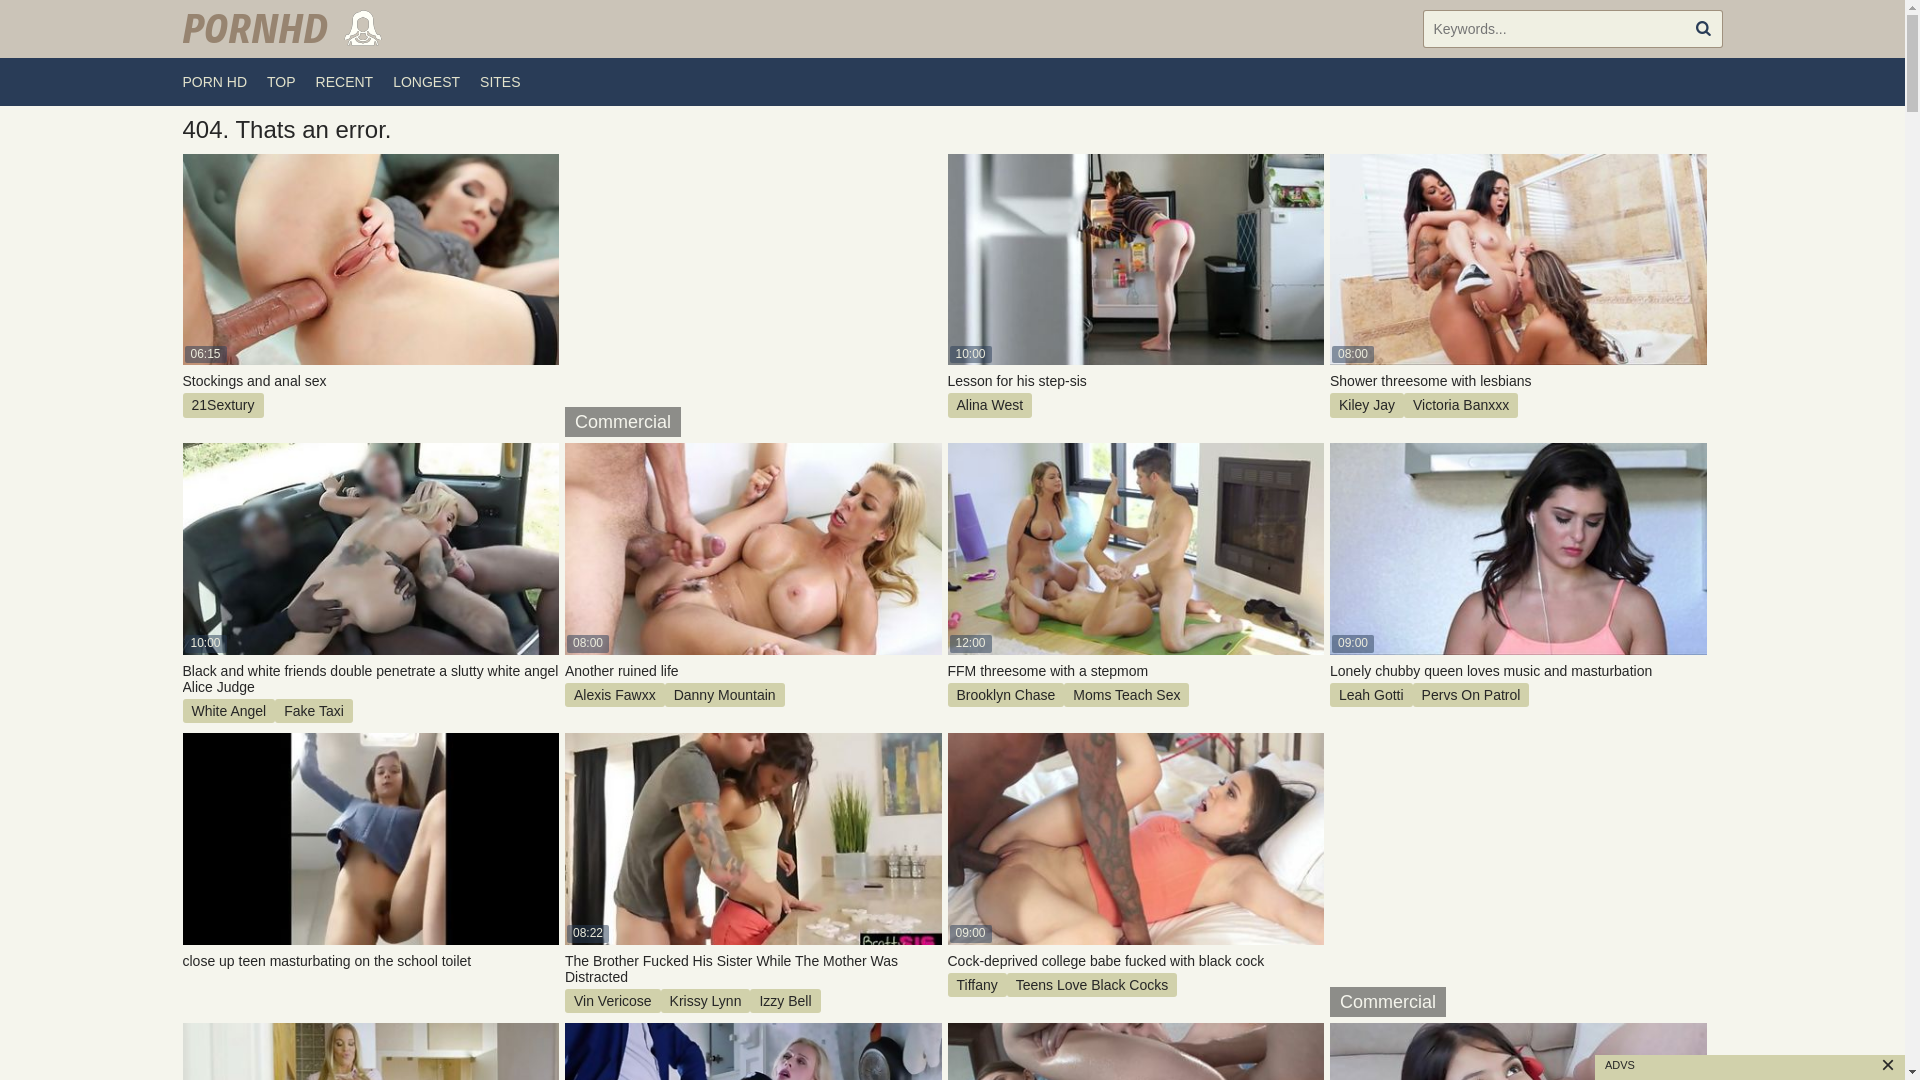 The image size is (1920, 1080). I want to click on Shower threesome with lesbians, so click(1518, 381).